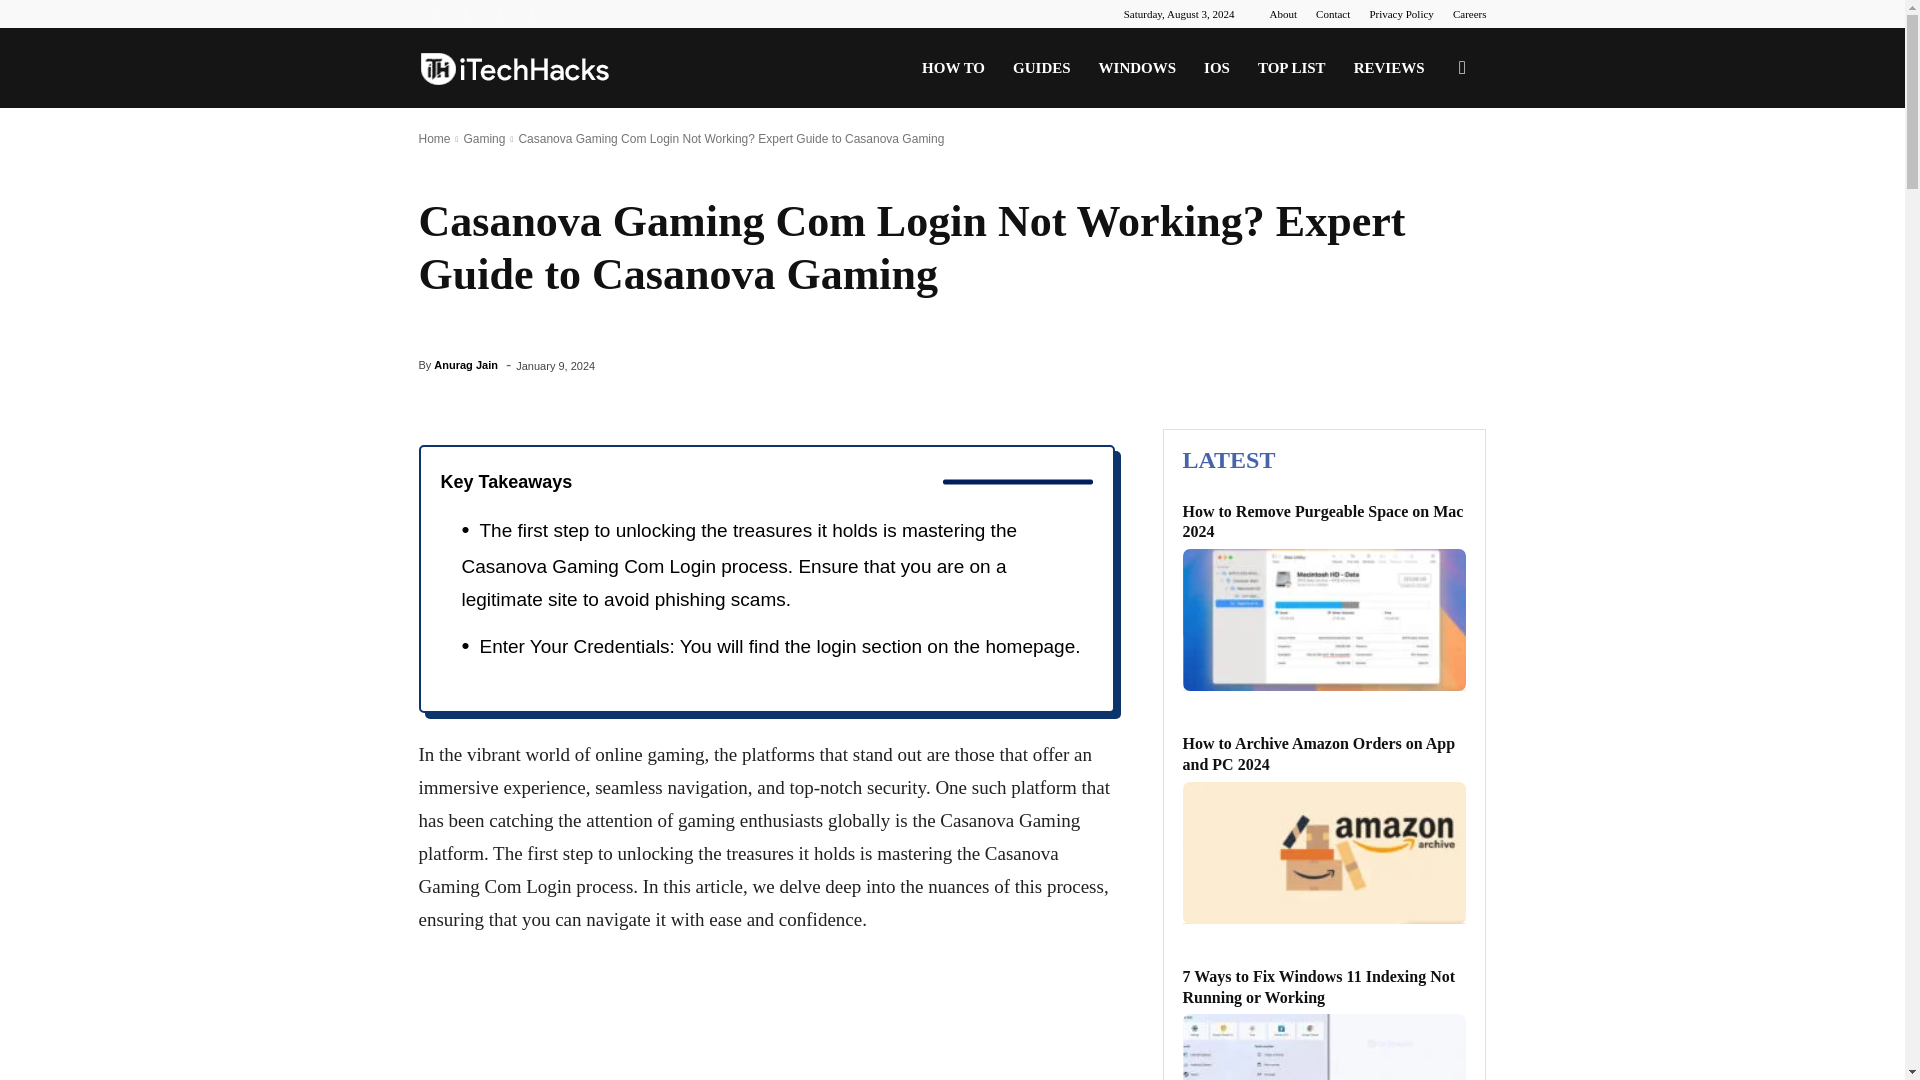 This screenshot has height=1080, width=1920. Describe the element at coordinates (532, 14) in the screenshot. I see `Youtube` at that location.